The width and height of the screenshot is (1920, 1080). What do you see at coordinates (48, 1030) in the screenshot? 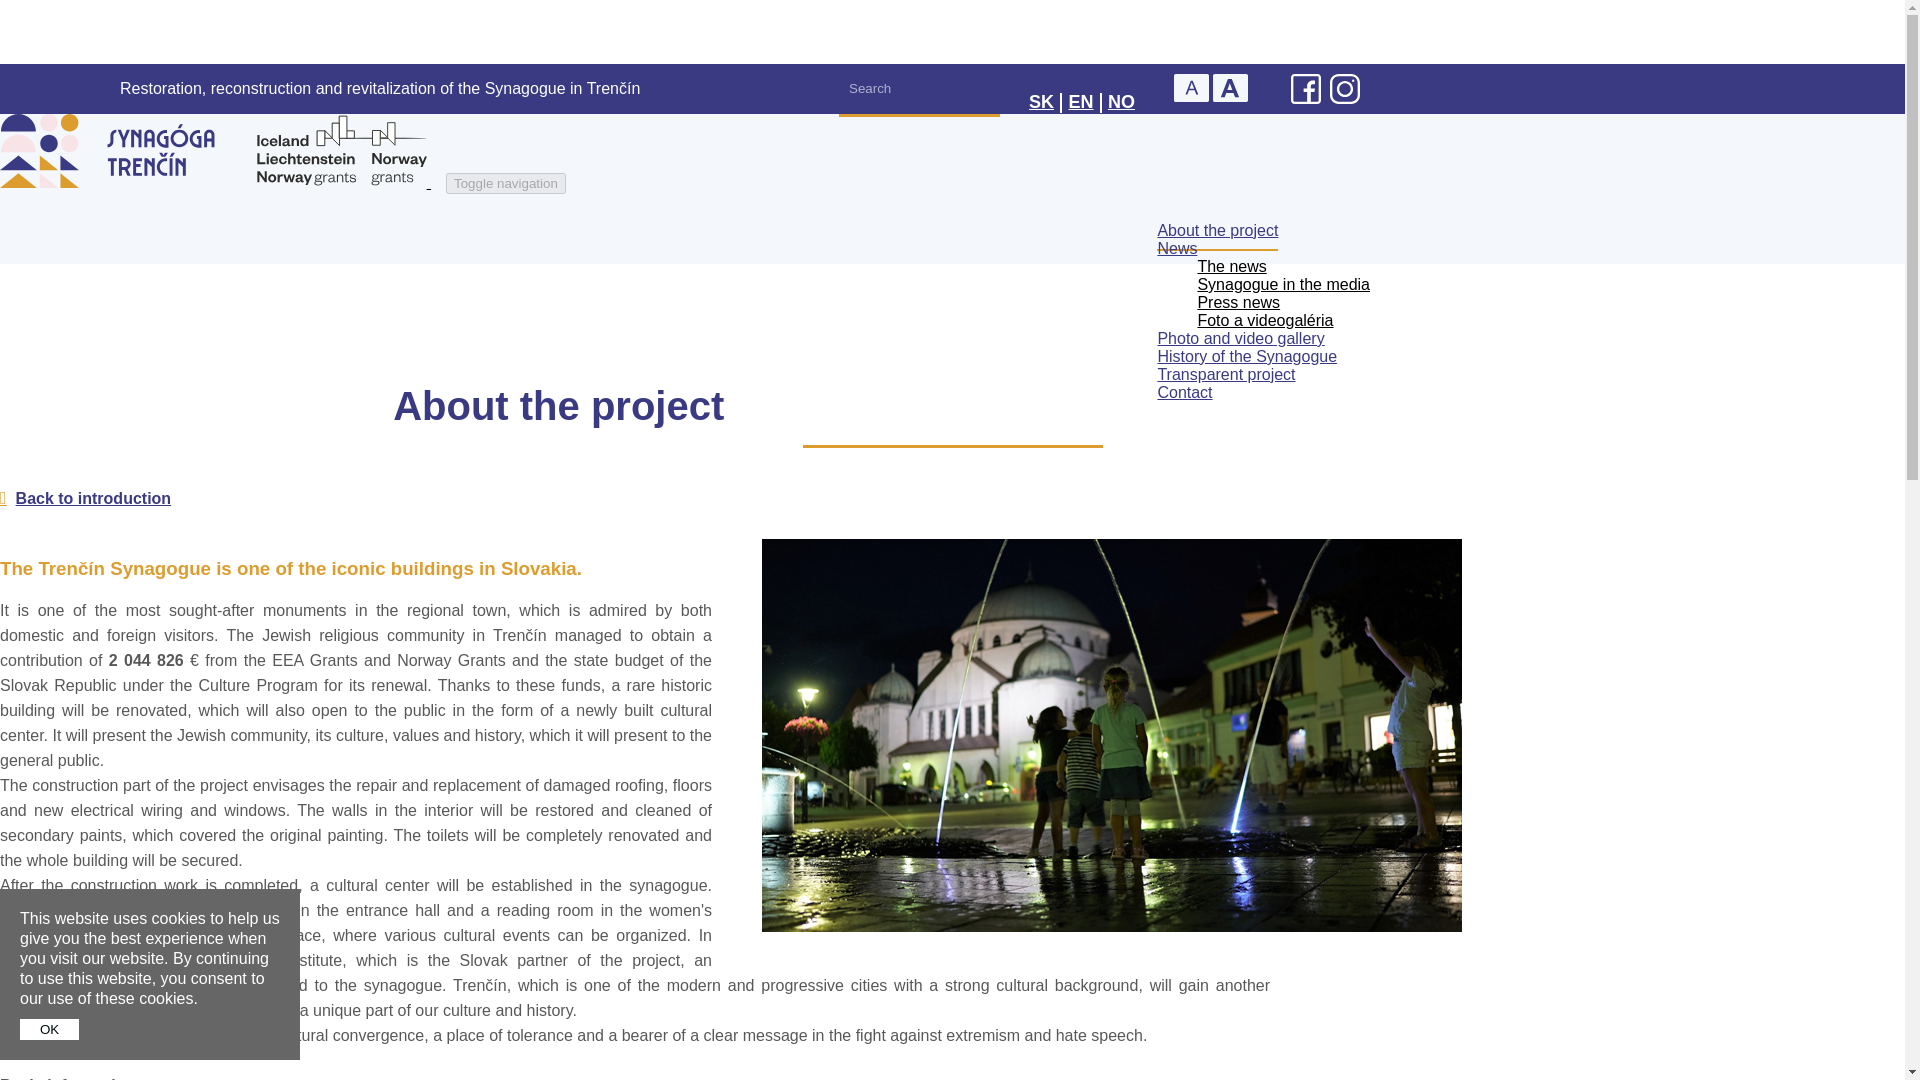
I see `OK` at bounding box center [48, 1030].